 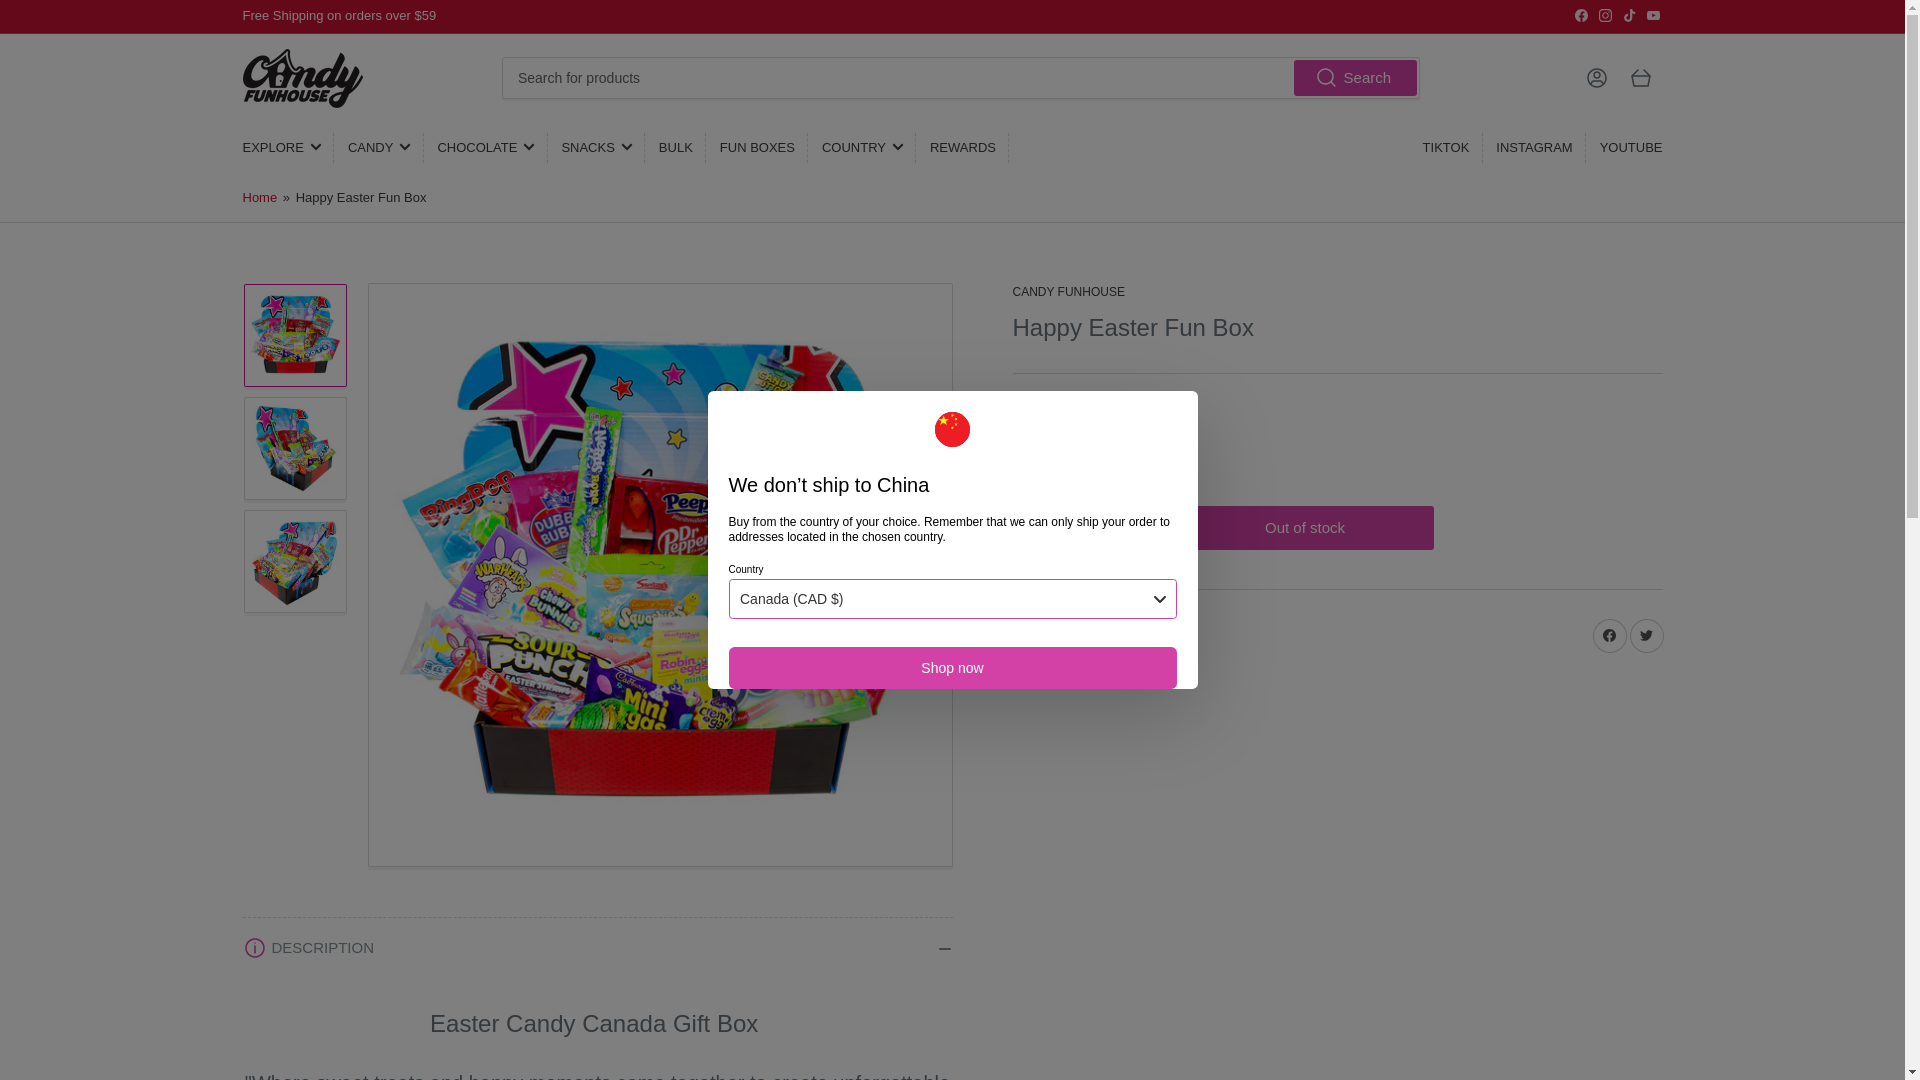 I want to click on Log in, so click(x=1596, y=78).